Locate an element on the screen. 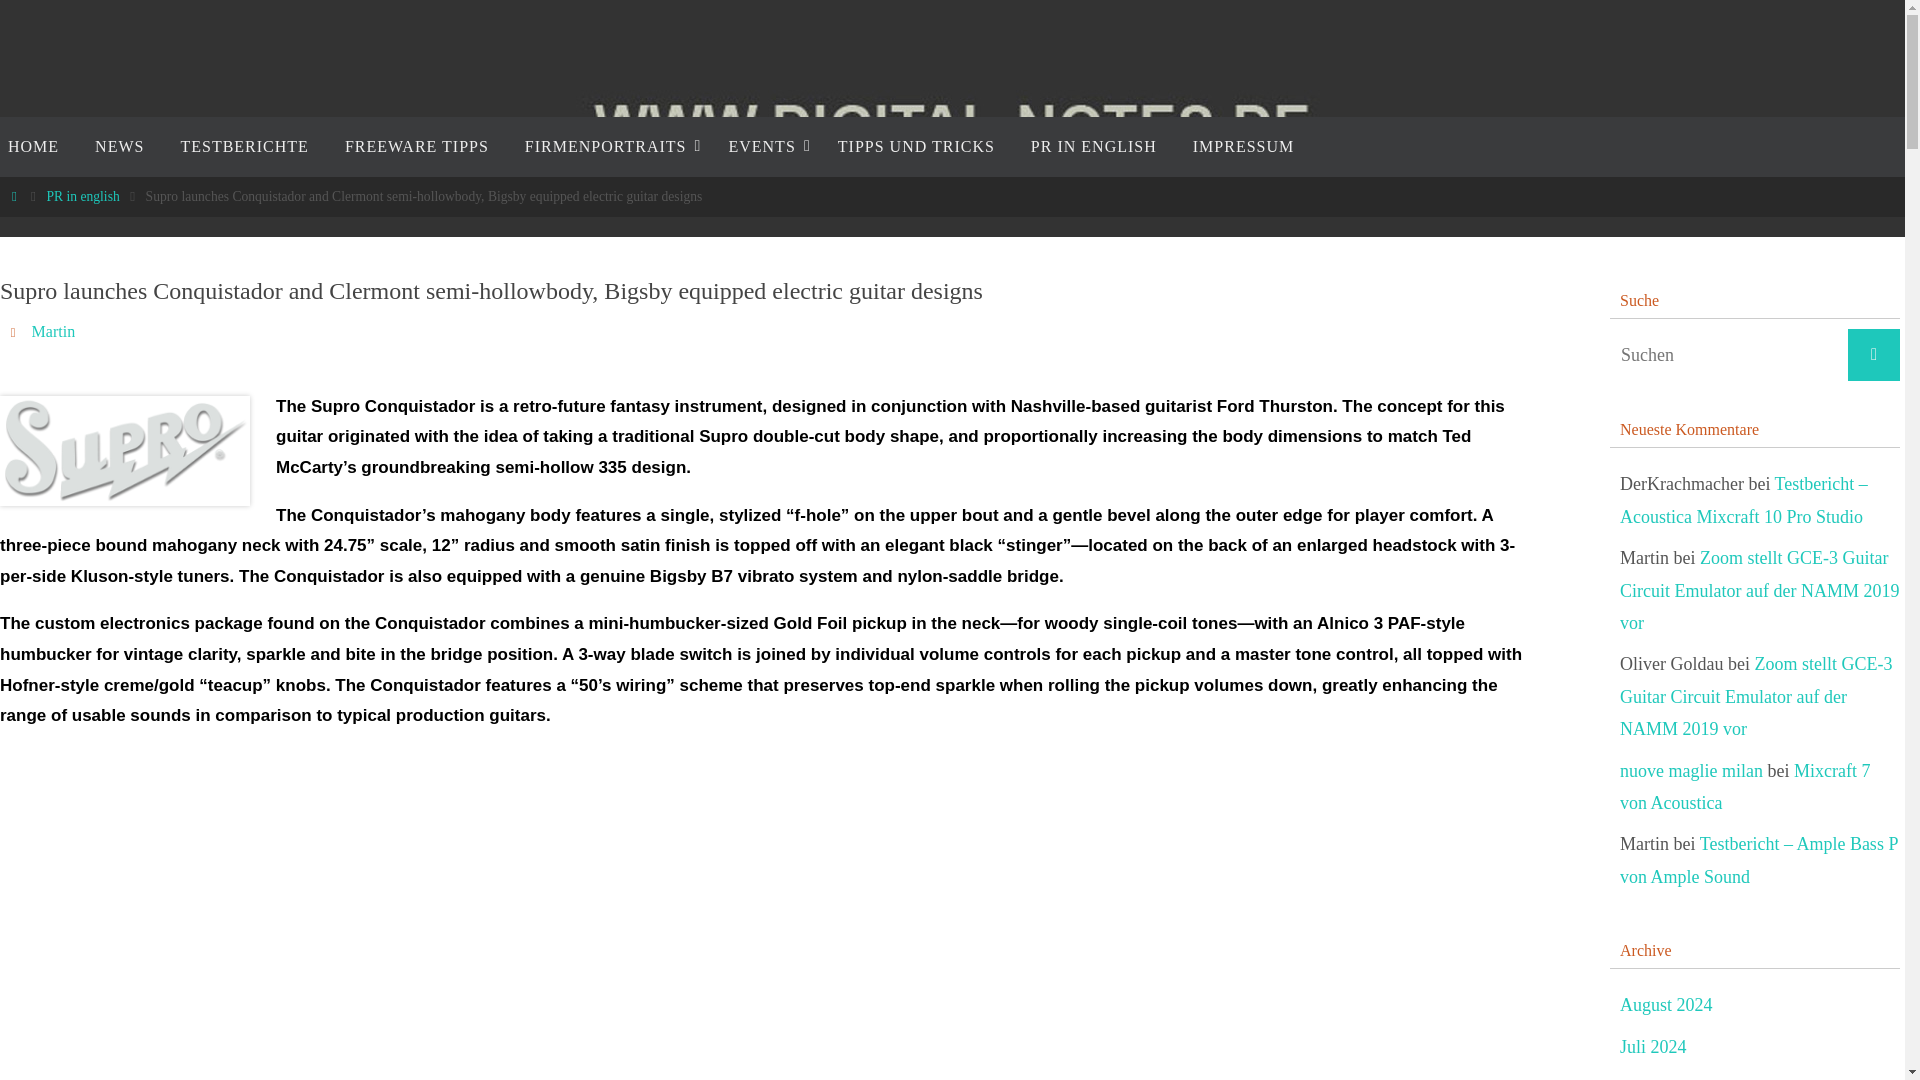 The width and height of the screenshot is (1920, 1080). IMPRESSUM is located at coordinates (1243, 146).